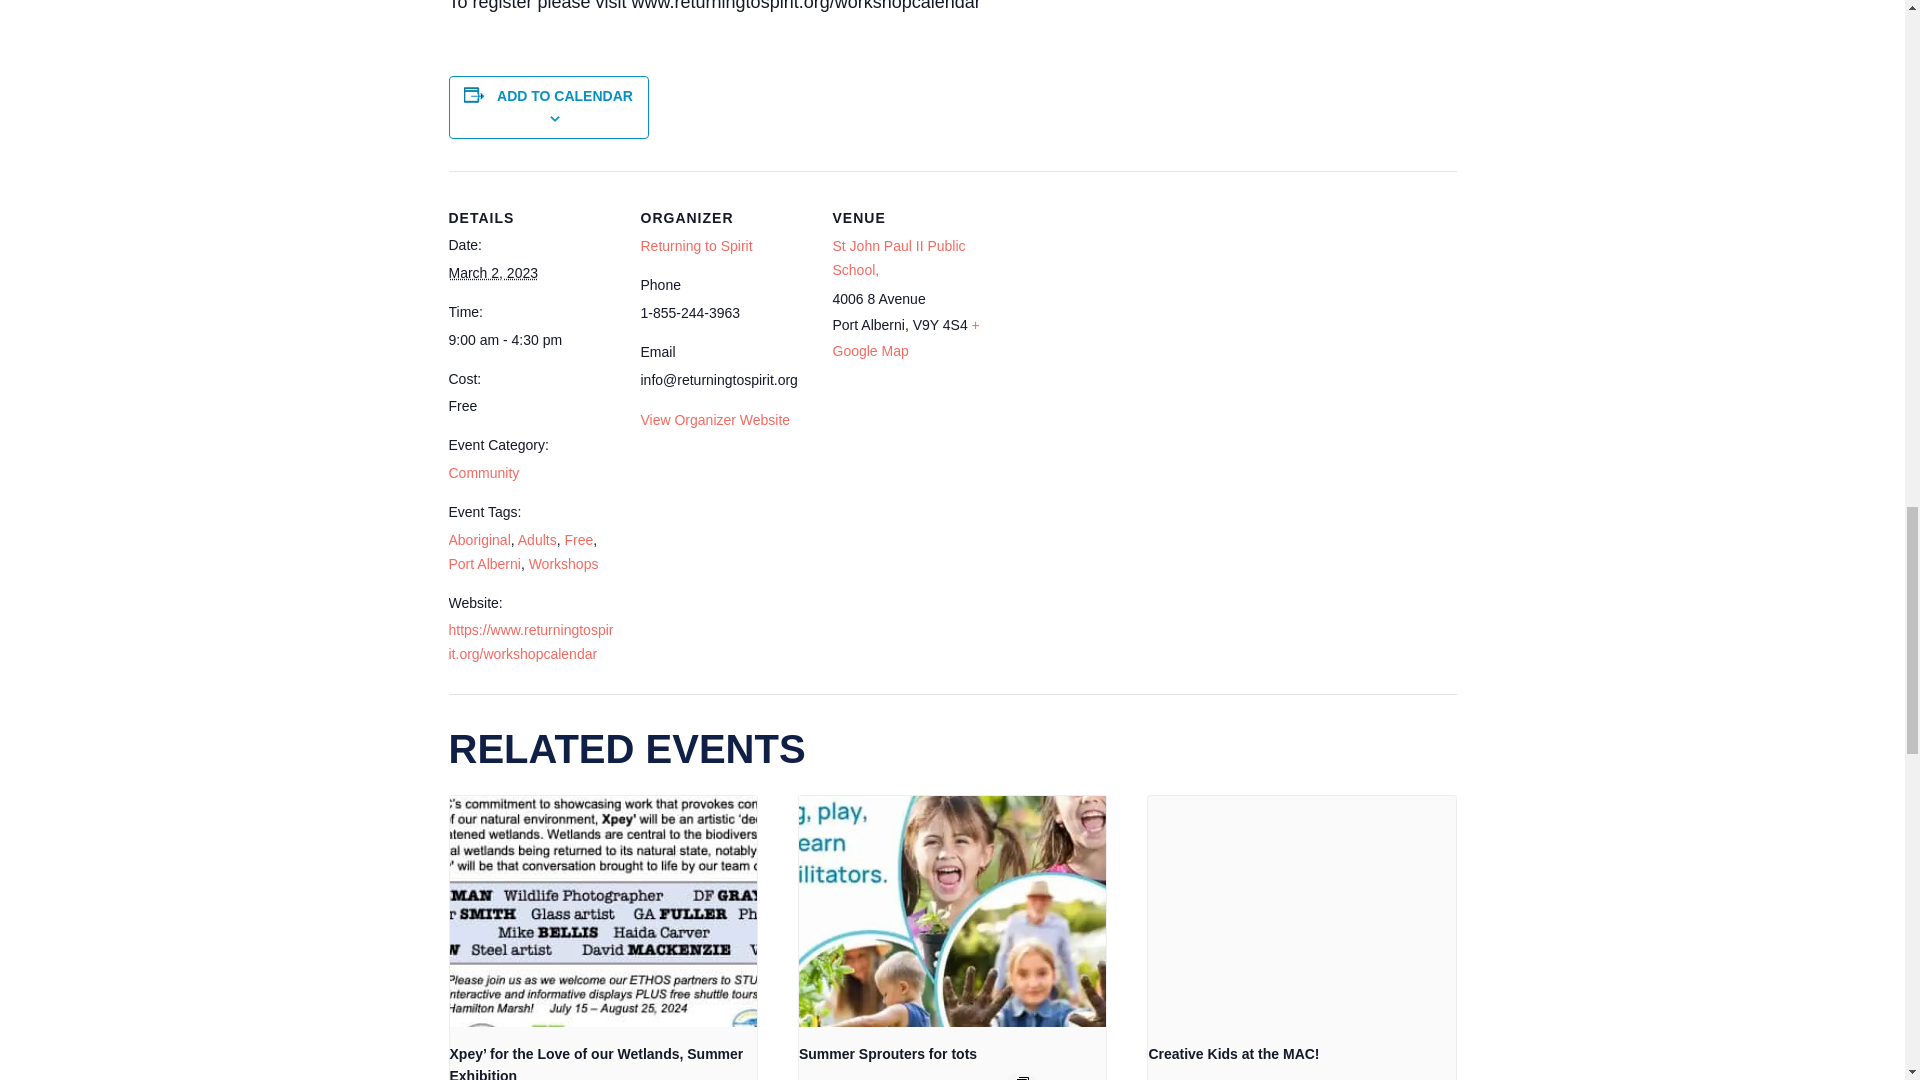  What do you see at coordinates (482, 472) in the screenshot?
I see `Community` at bounding box center [482, 472].